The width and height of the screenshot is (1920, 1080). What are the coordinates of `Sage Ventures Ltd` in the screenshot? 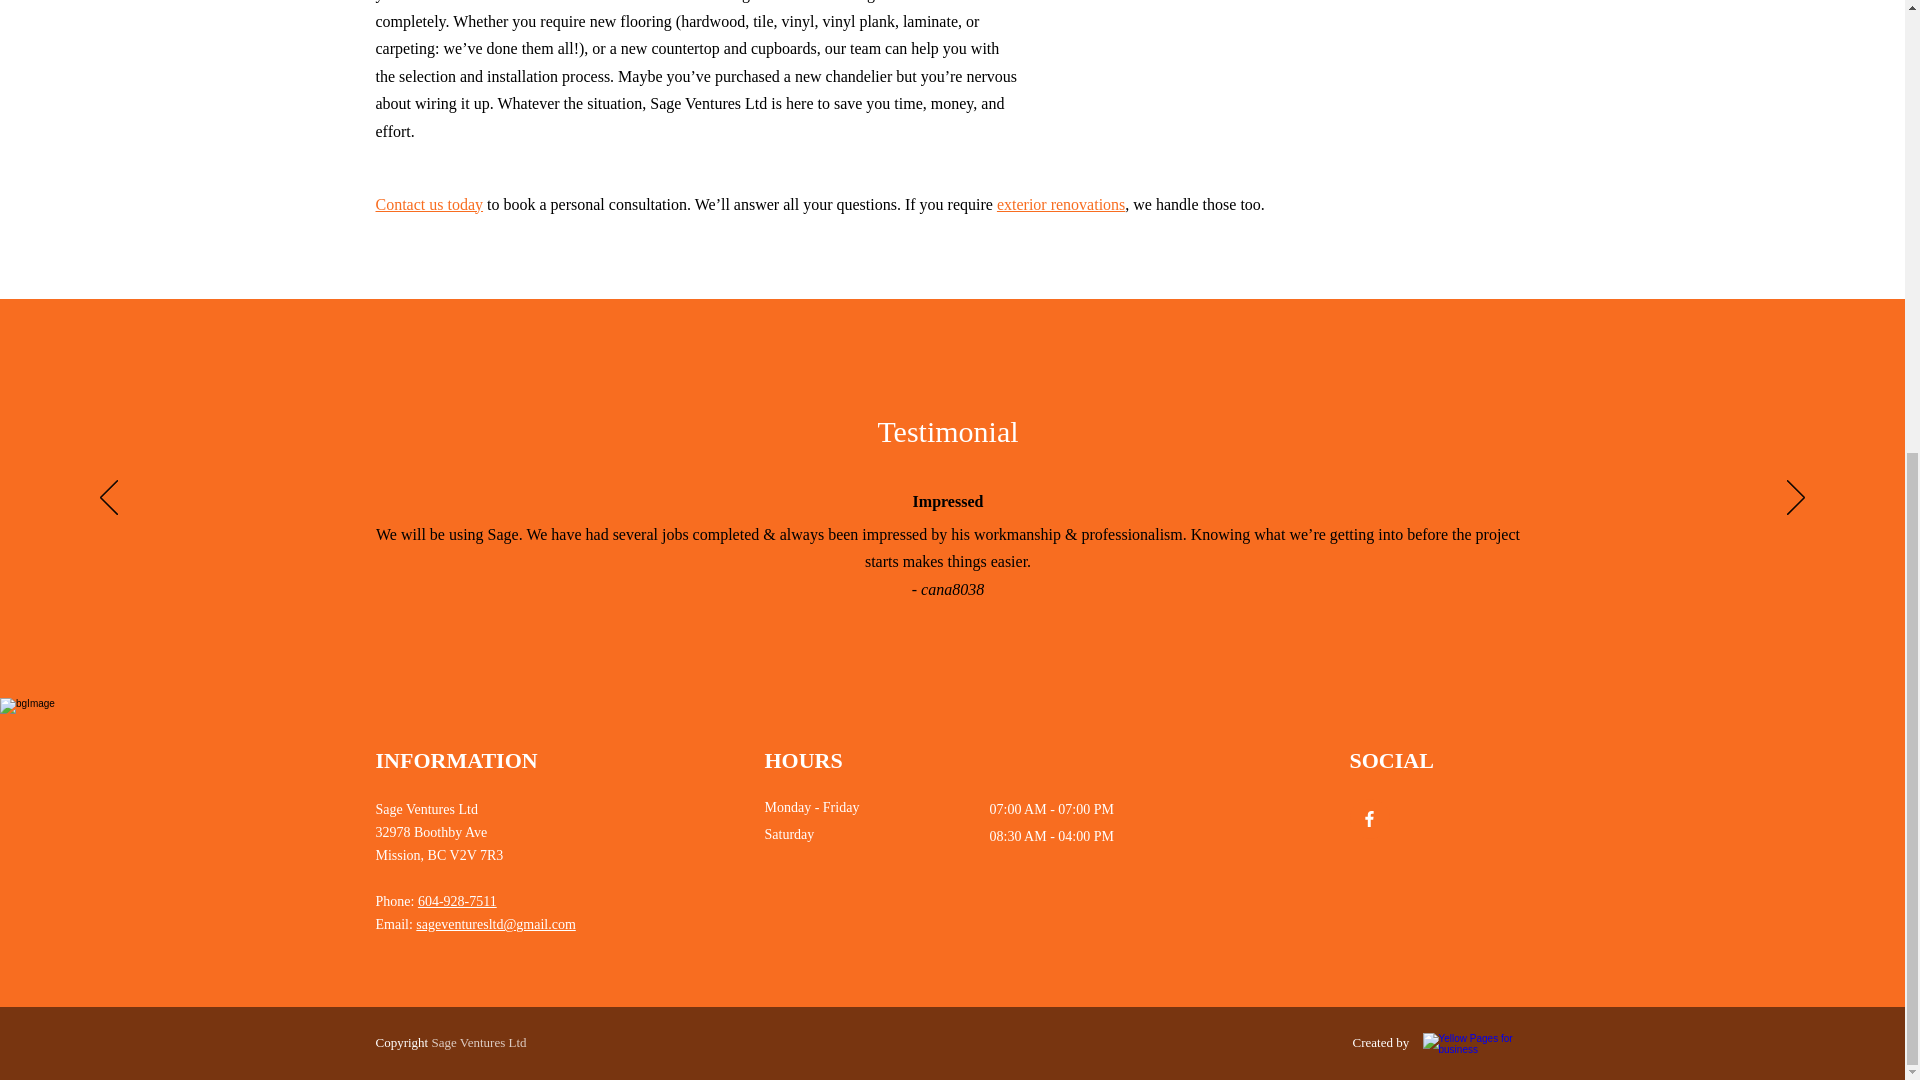 It's located at (478, 1040).